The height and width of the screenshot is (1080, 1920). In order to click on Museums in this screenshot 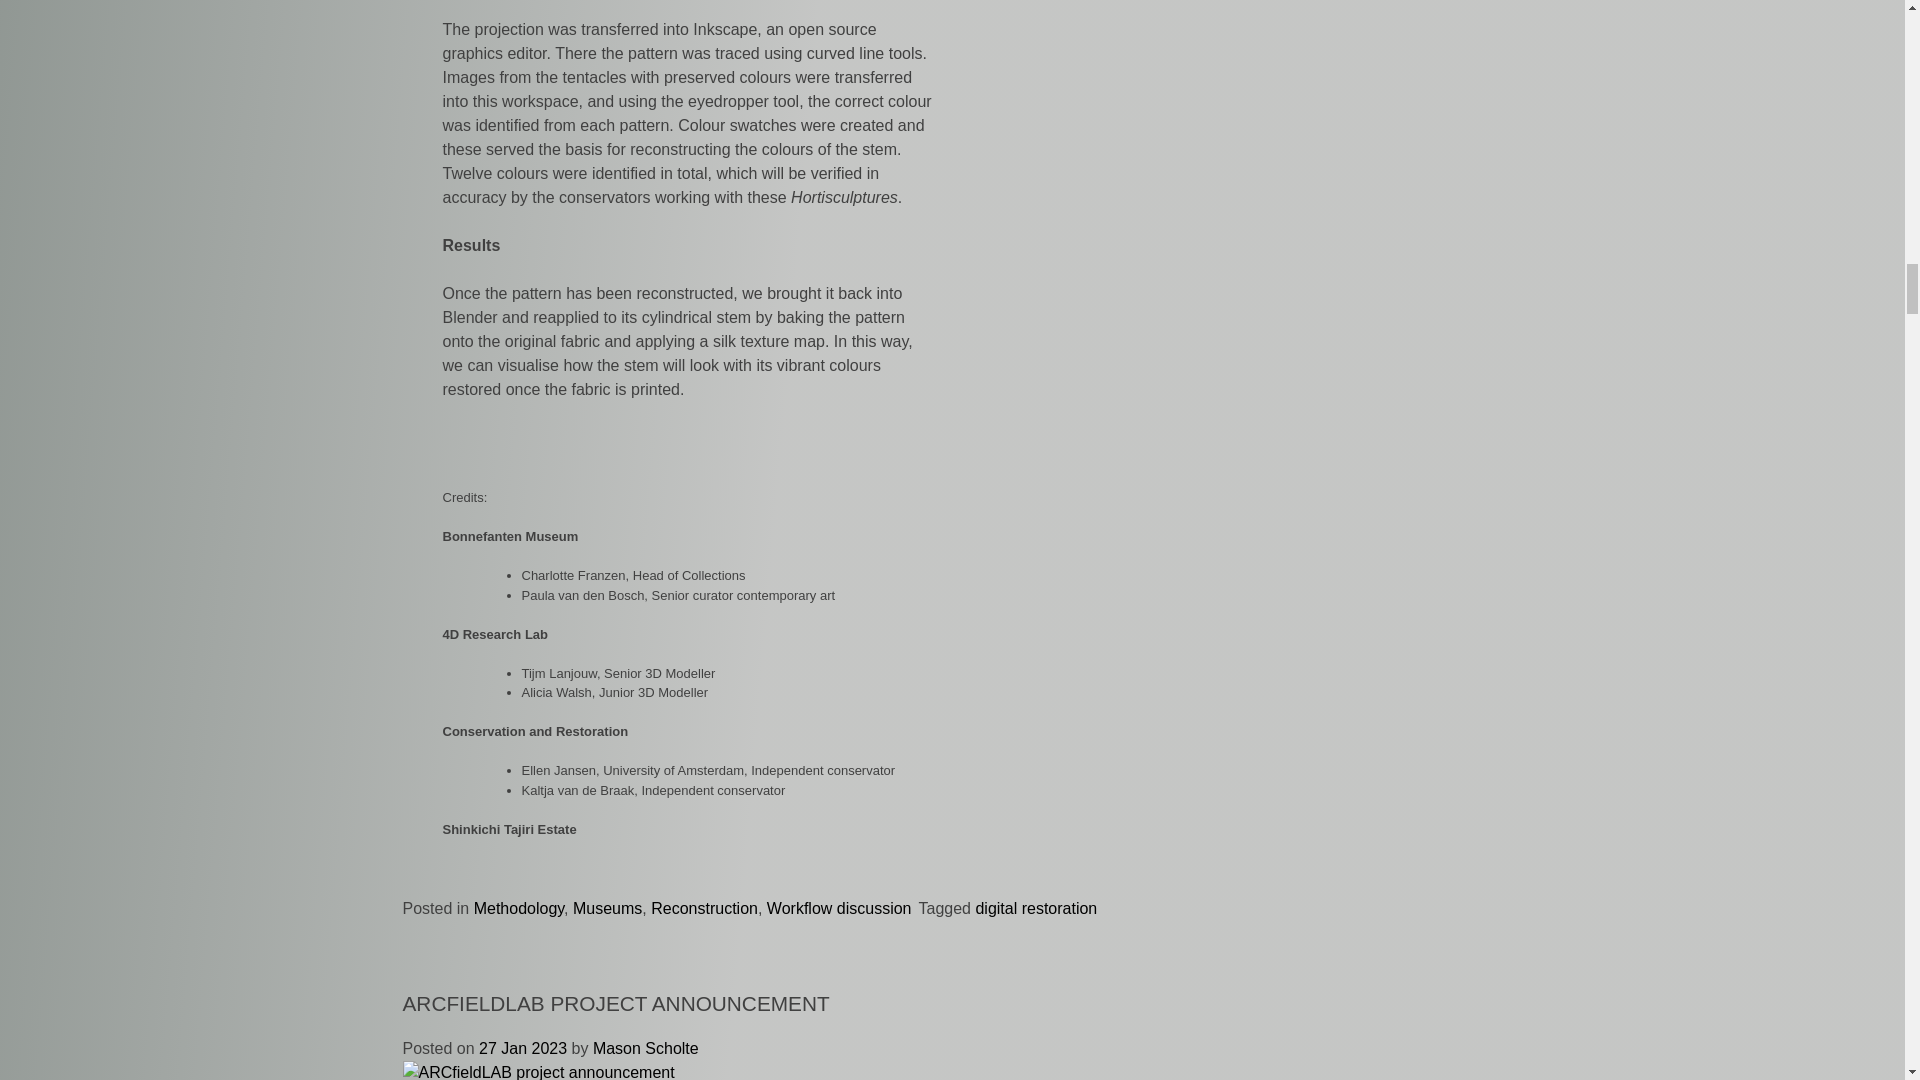, I will do `click(606, 908)`.